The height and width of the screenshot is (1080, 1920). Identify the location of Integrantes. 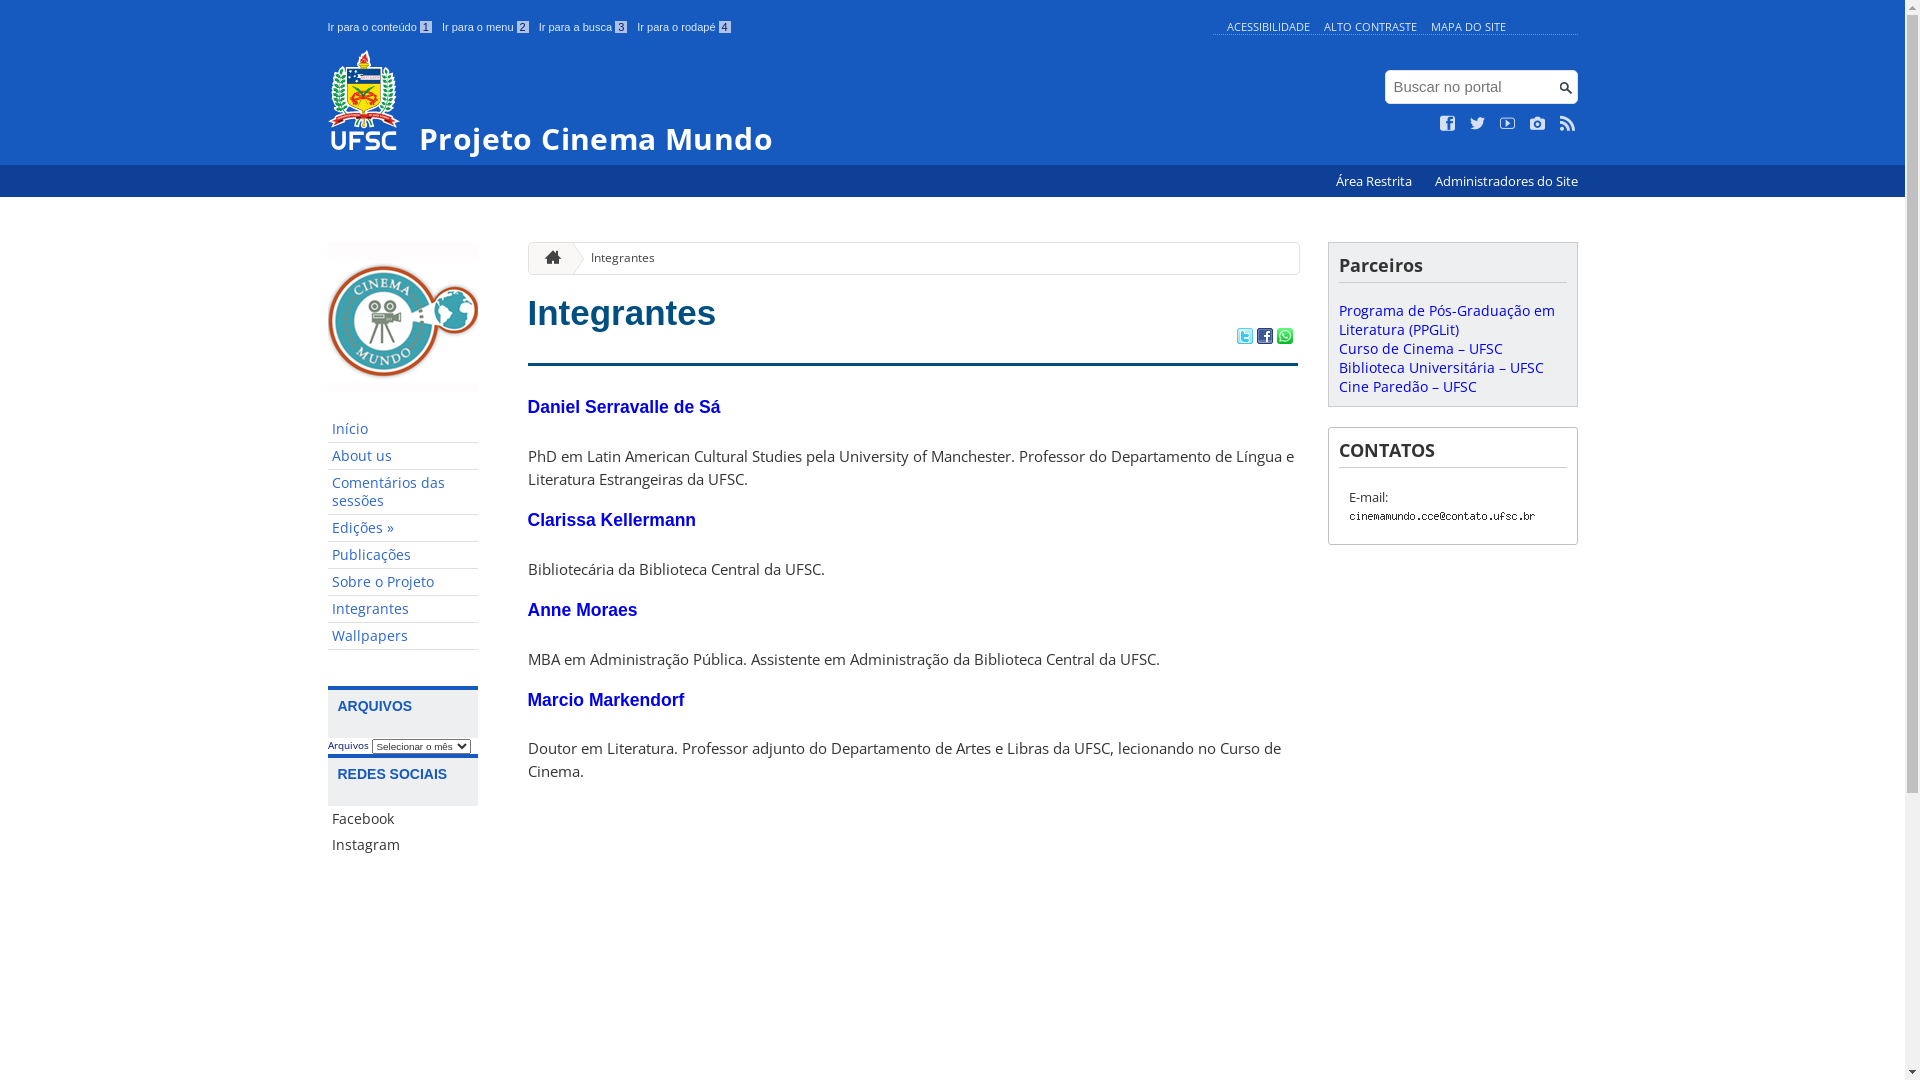
(403, 610).